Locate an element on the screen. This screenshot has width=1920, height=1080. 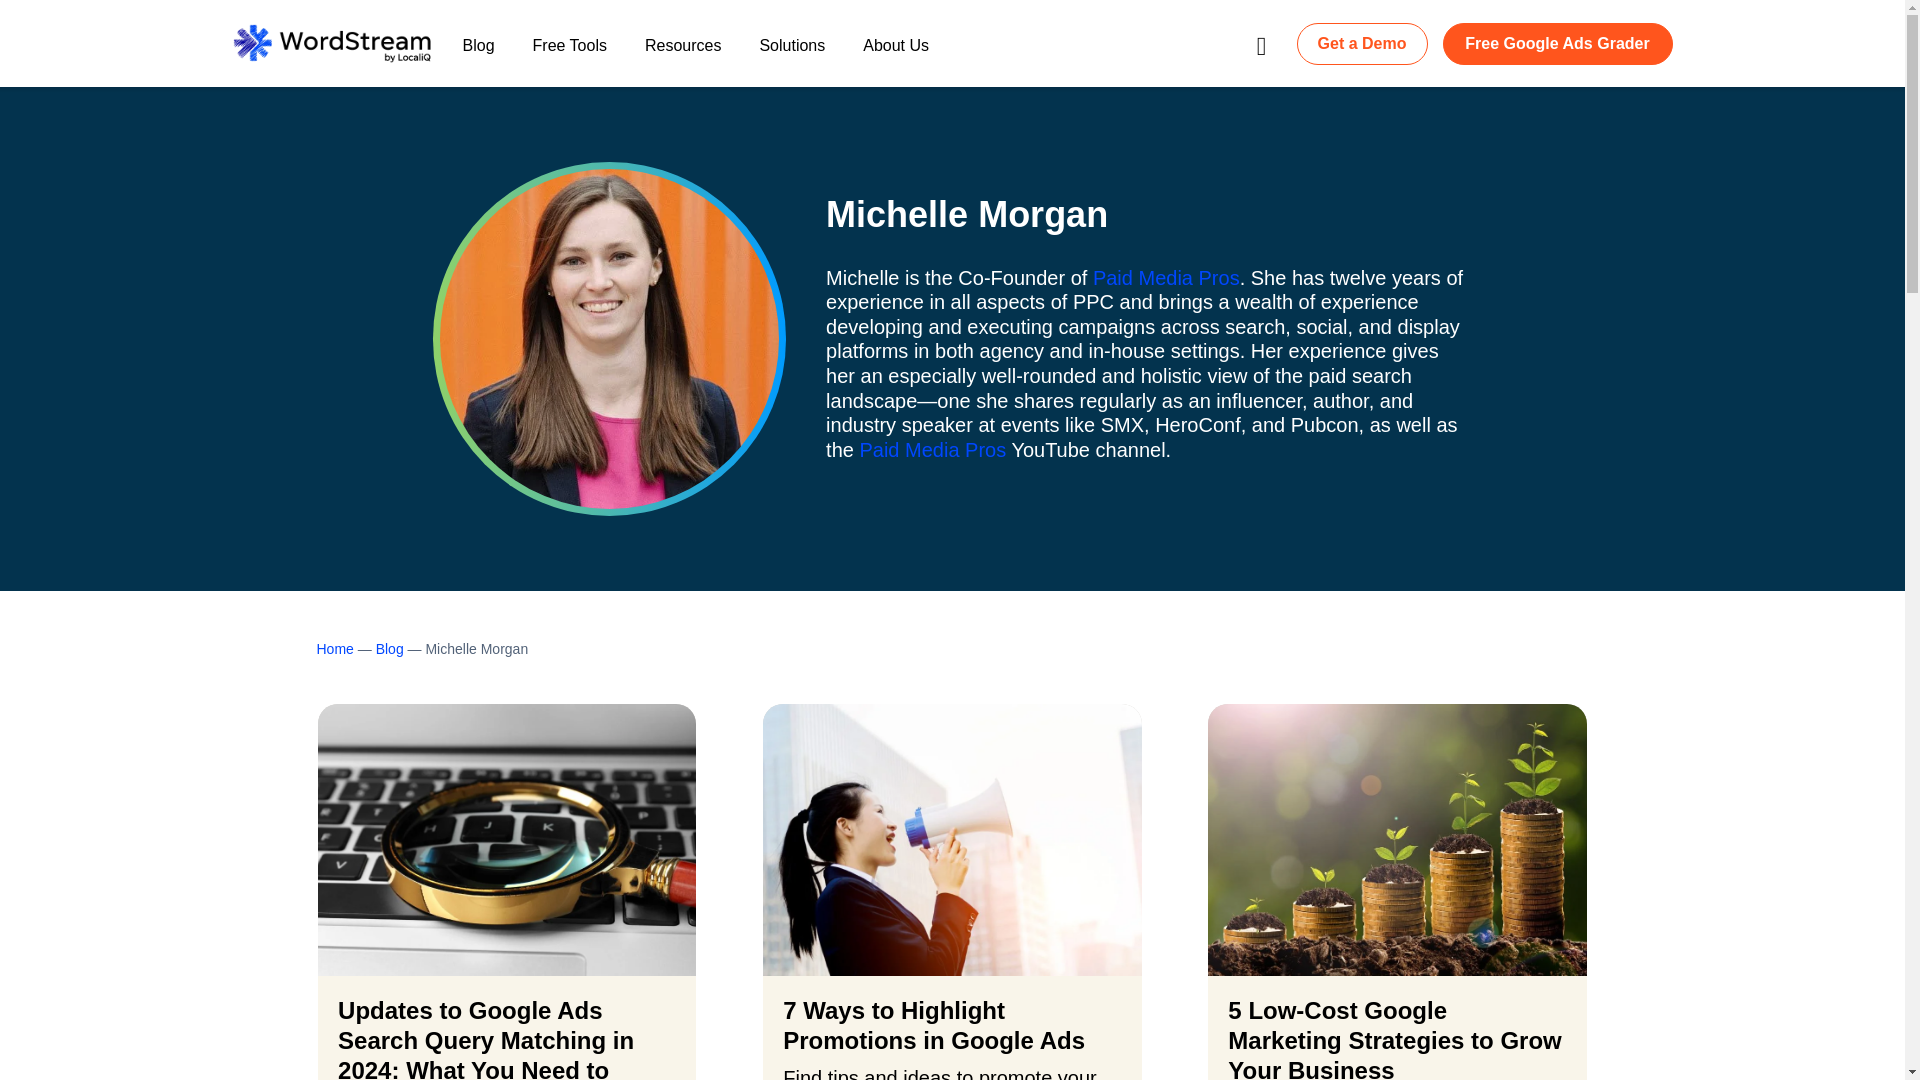
Get a Demo is located at coordinates (1362, 42).